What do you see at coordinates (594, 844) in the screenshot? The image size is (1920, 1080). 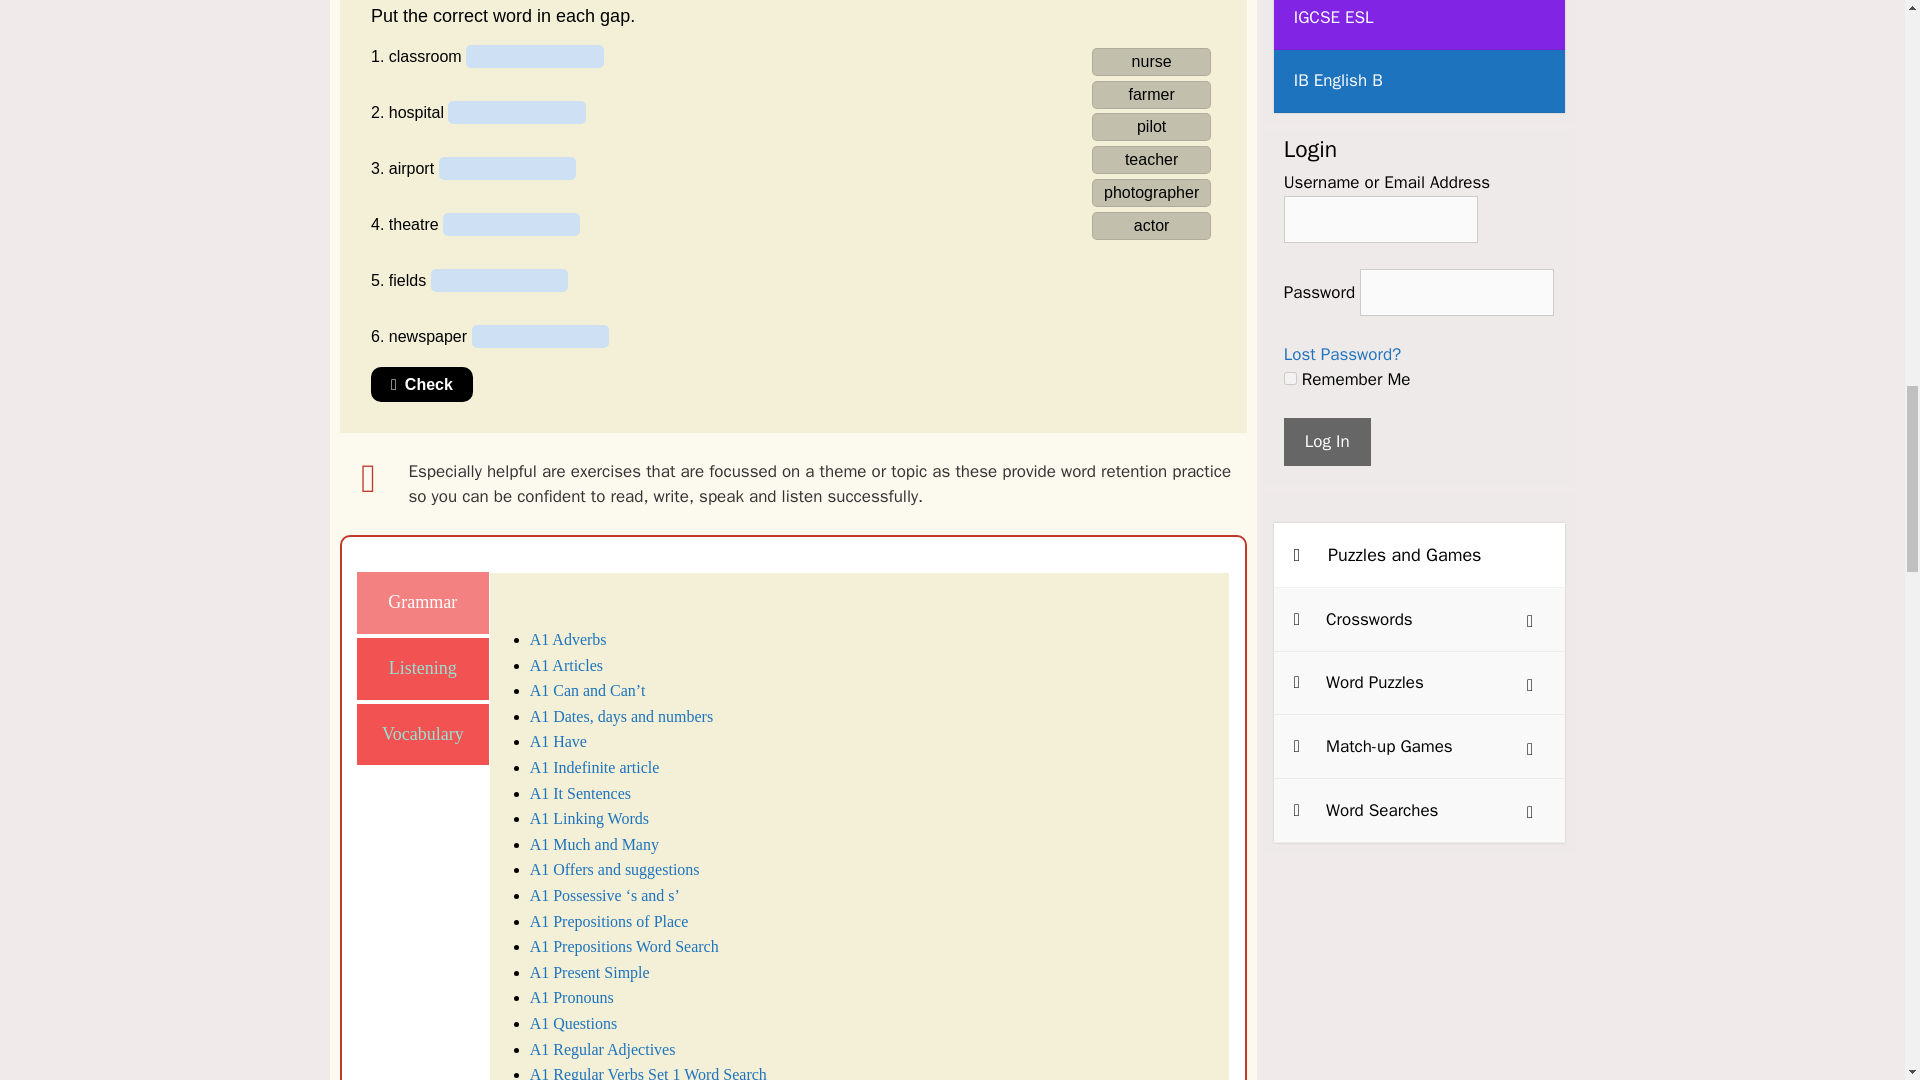 I see `A1 Much and Many` at bounding box center [594, 844].